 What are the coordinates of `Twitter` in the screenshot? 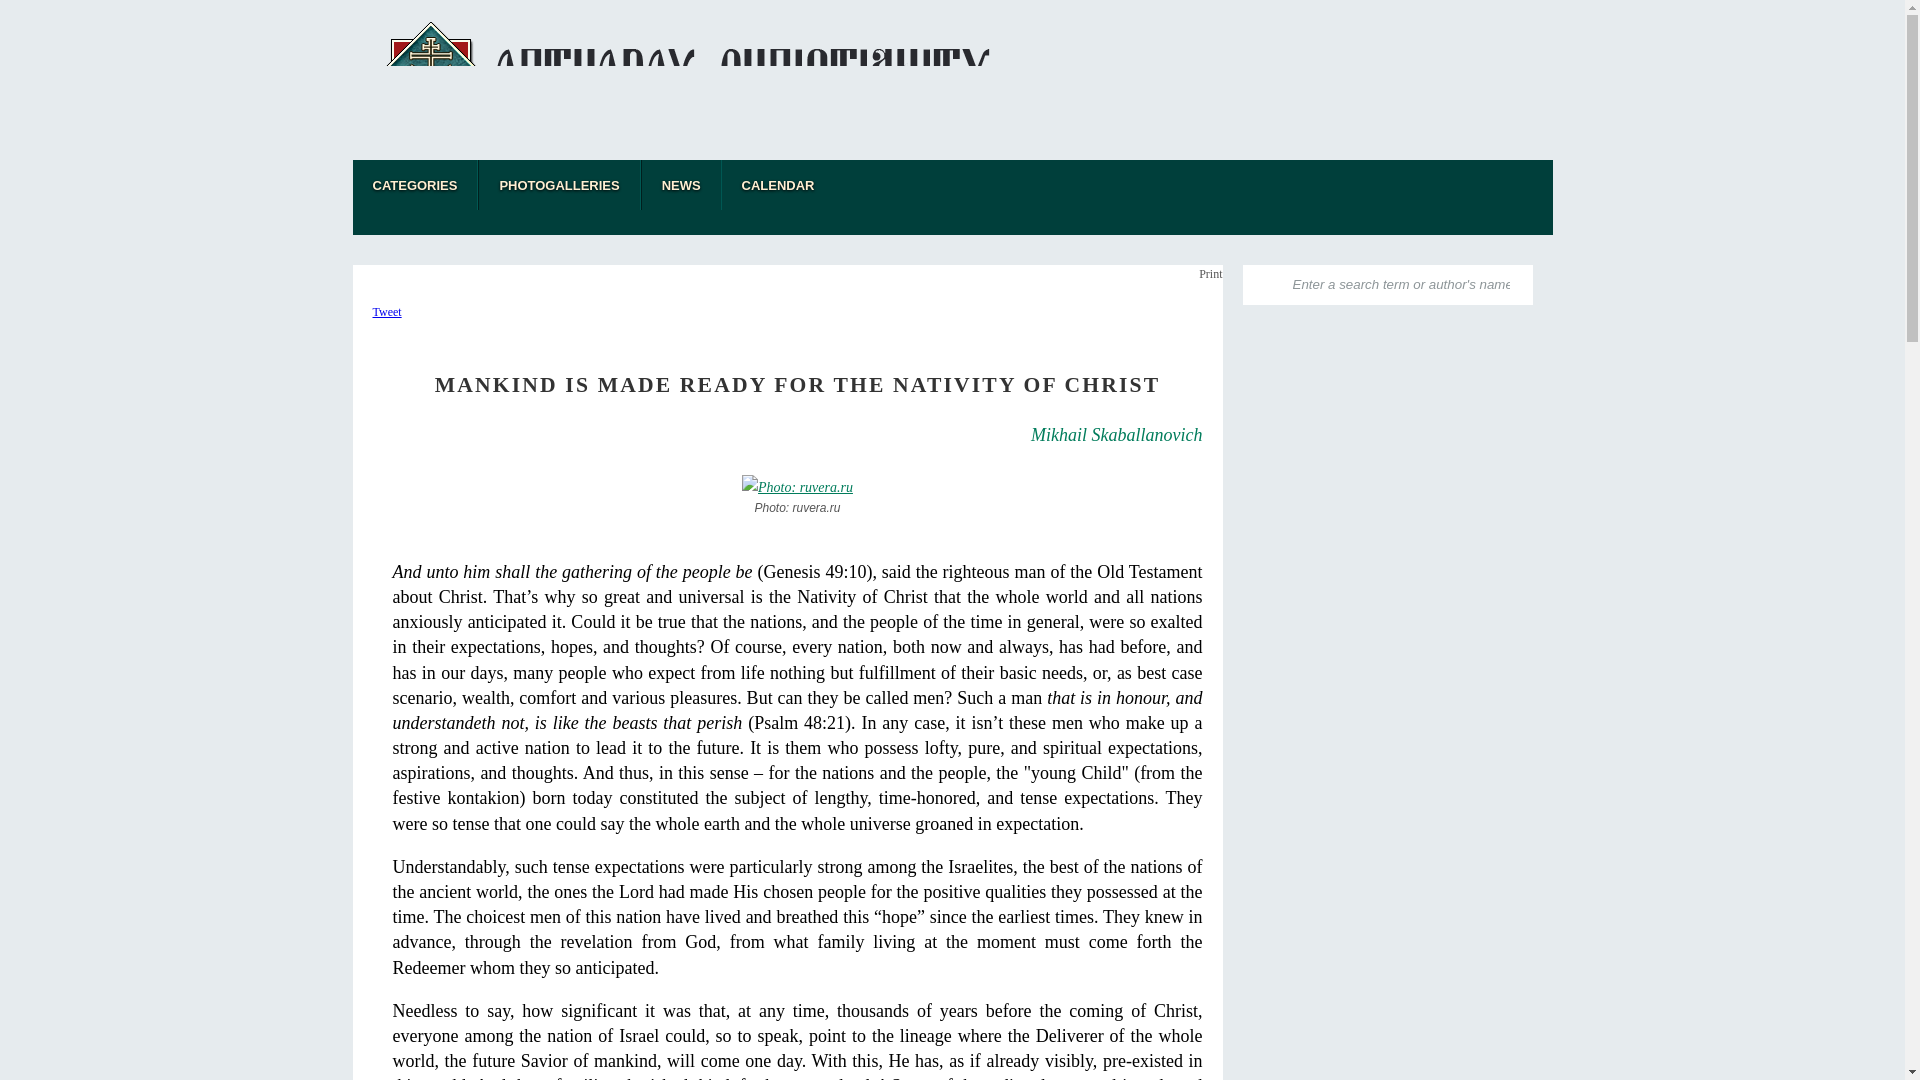 It's located at (1338, 184).